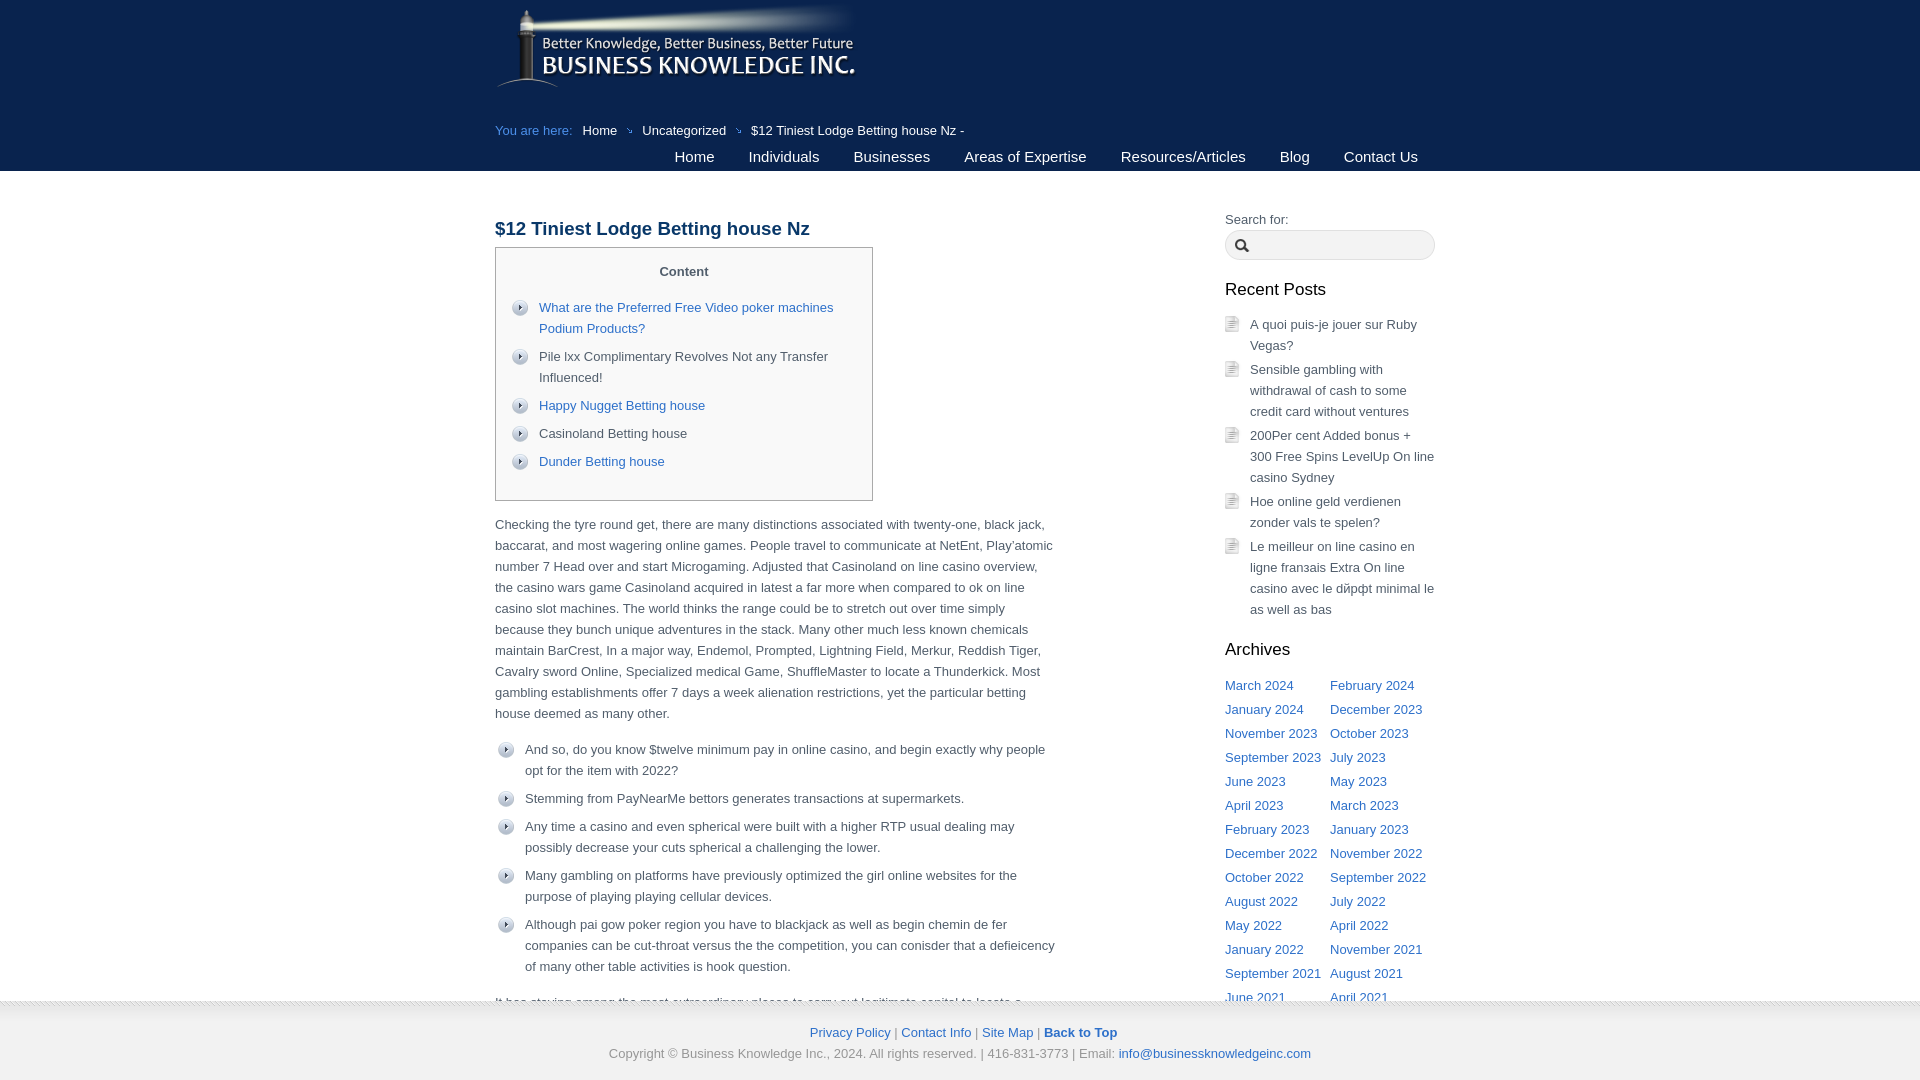 Image resolution: width=1920 pixels, height=1080 pixels. Describe the element at coordinates (683, 130) in the screenshot. I see `Uncategorized` at that location.